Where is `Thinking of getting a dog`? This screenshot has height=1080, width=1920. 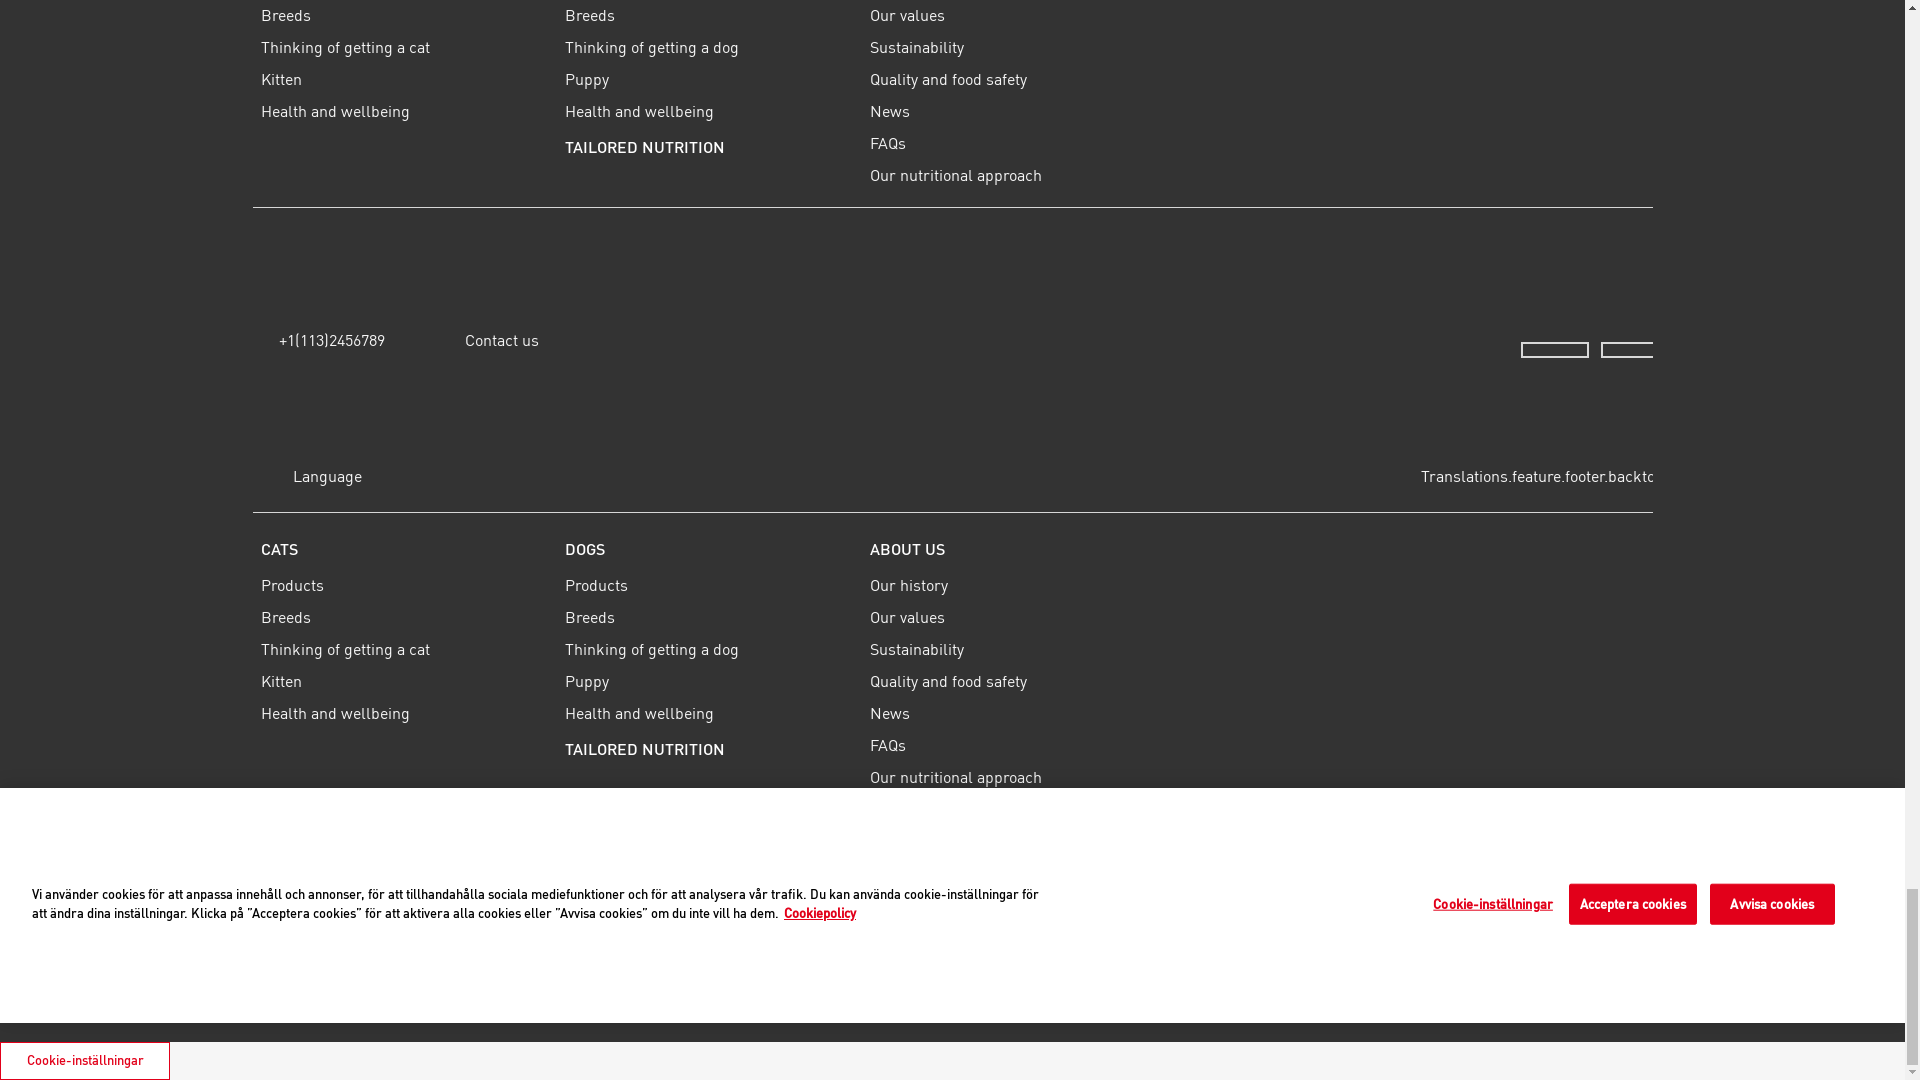 Thinking of getting a dog is located at coordinates (709, 46).